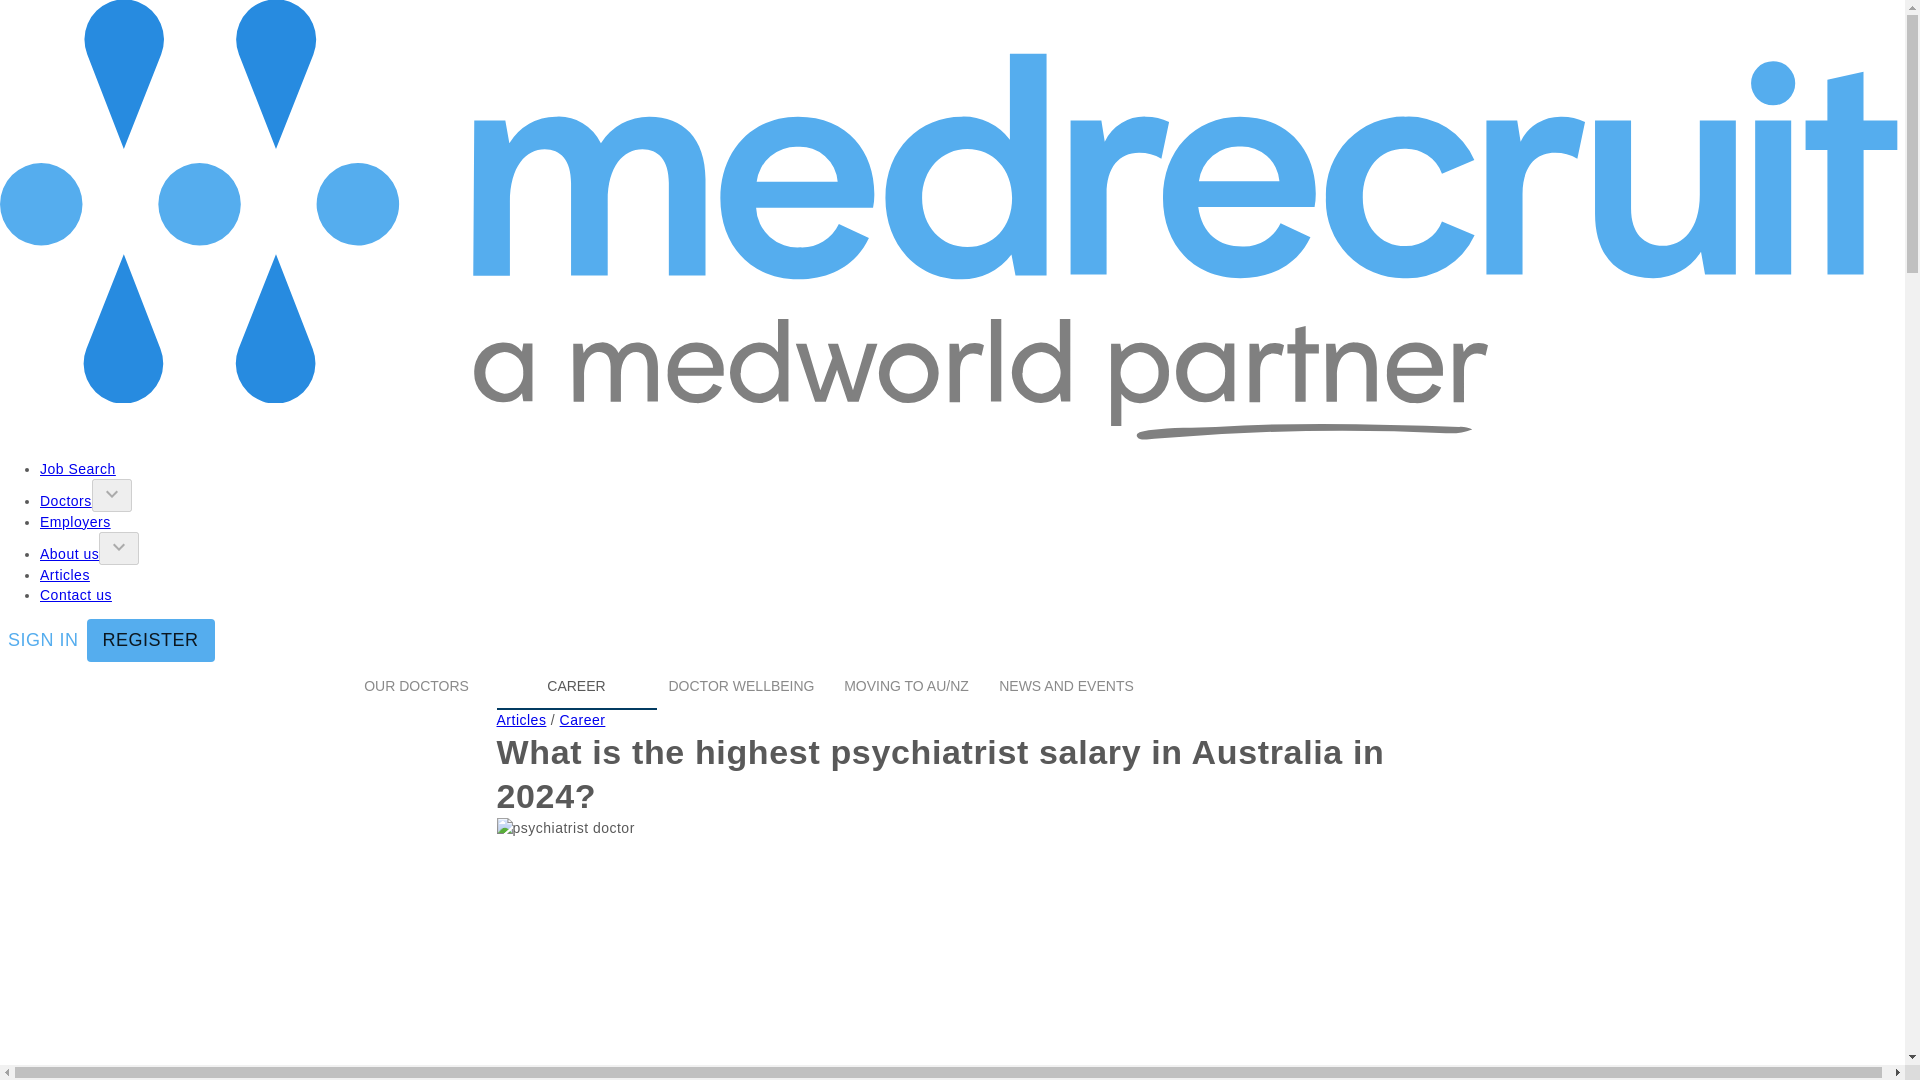 The height and width of the screenshot is (1080, 1920). What do you see at coordinates (76, 594) in the screenshot?
I see `Contact us` at bounding box center [76, 594].